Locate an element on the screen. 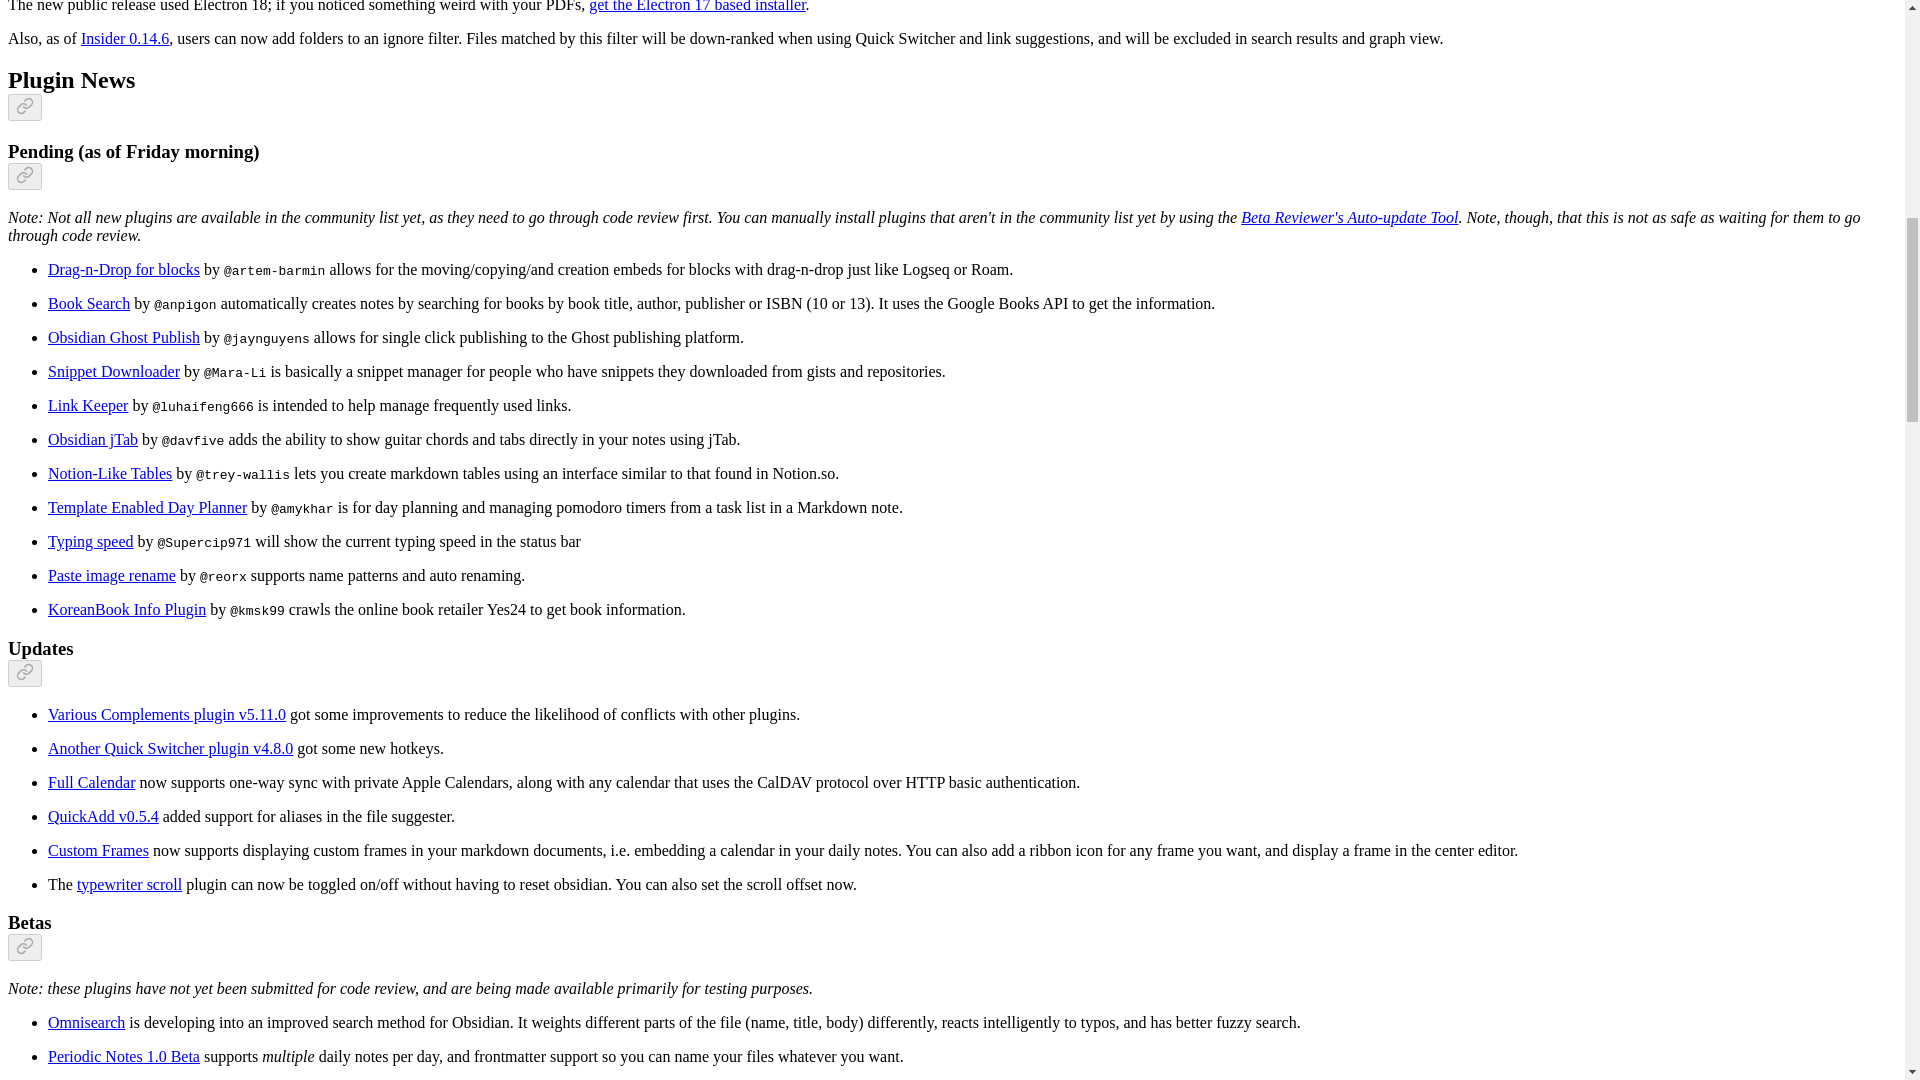 This screenshot has width=1920, height=1080. Insider 0.14.6 is located at coordinates (124, 38).